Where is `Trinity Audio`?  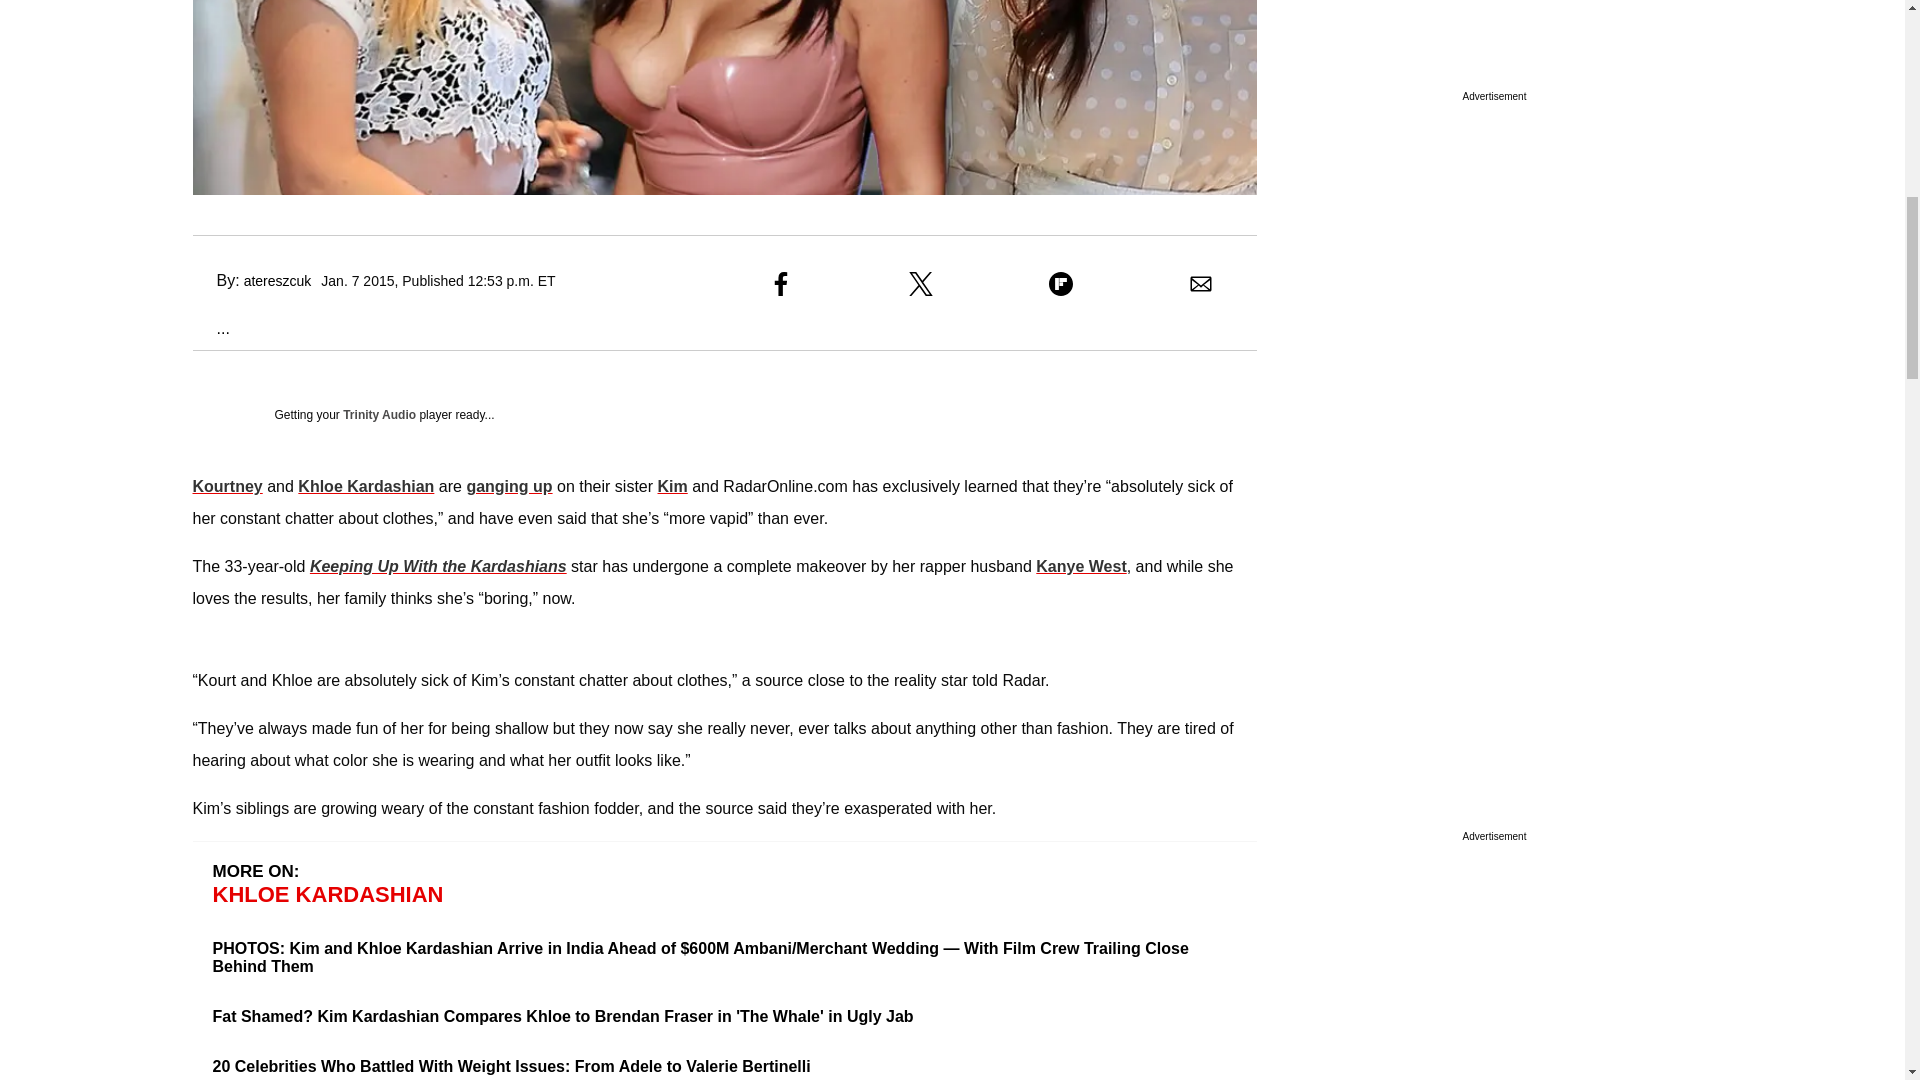
Trinity Audio is located at coordinates (380, 415).